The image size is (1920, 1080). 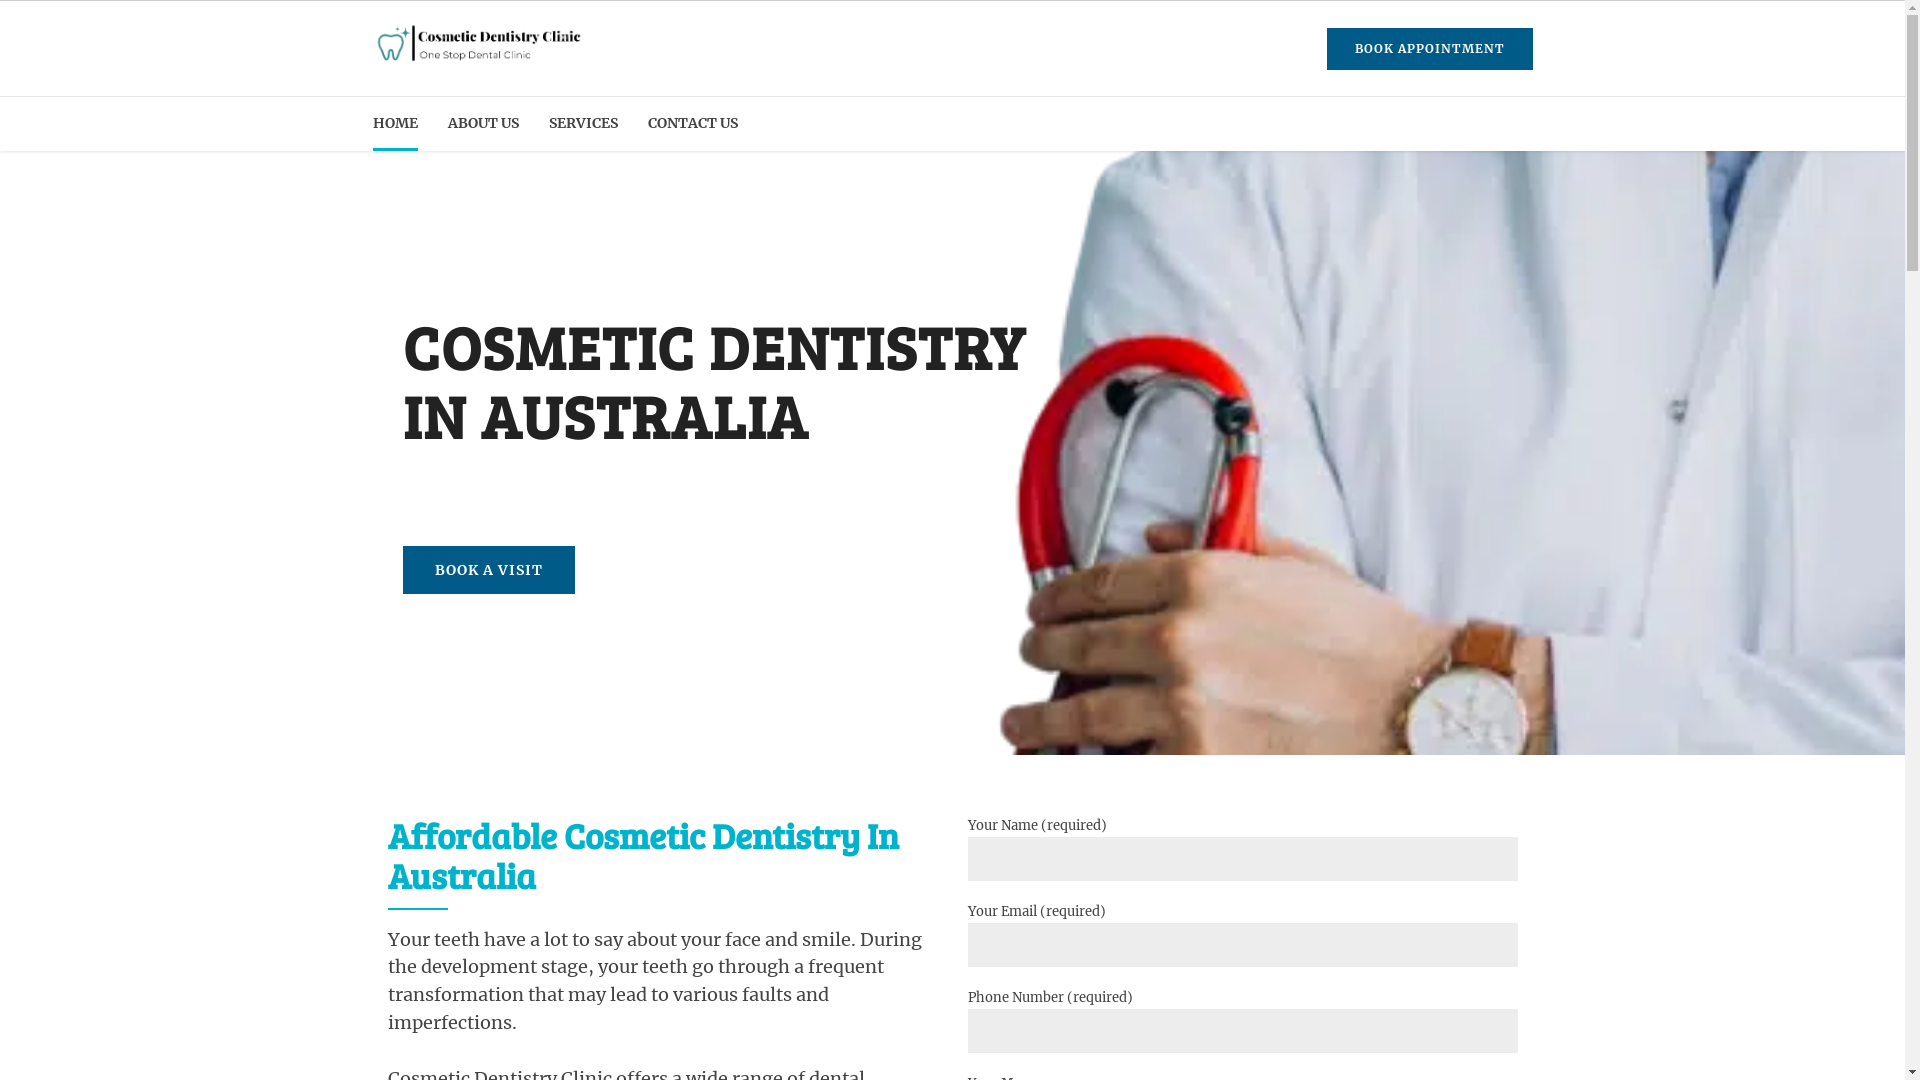 I want to click on ABOUT US, so click(x=484, y=124).